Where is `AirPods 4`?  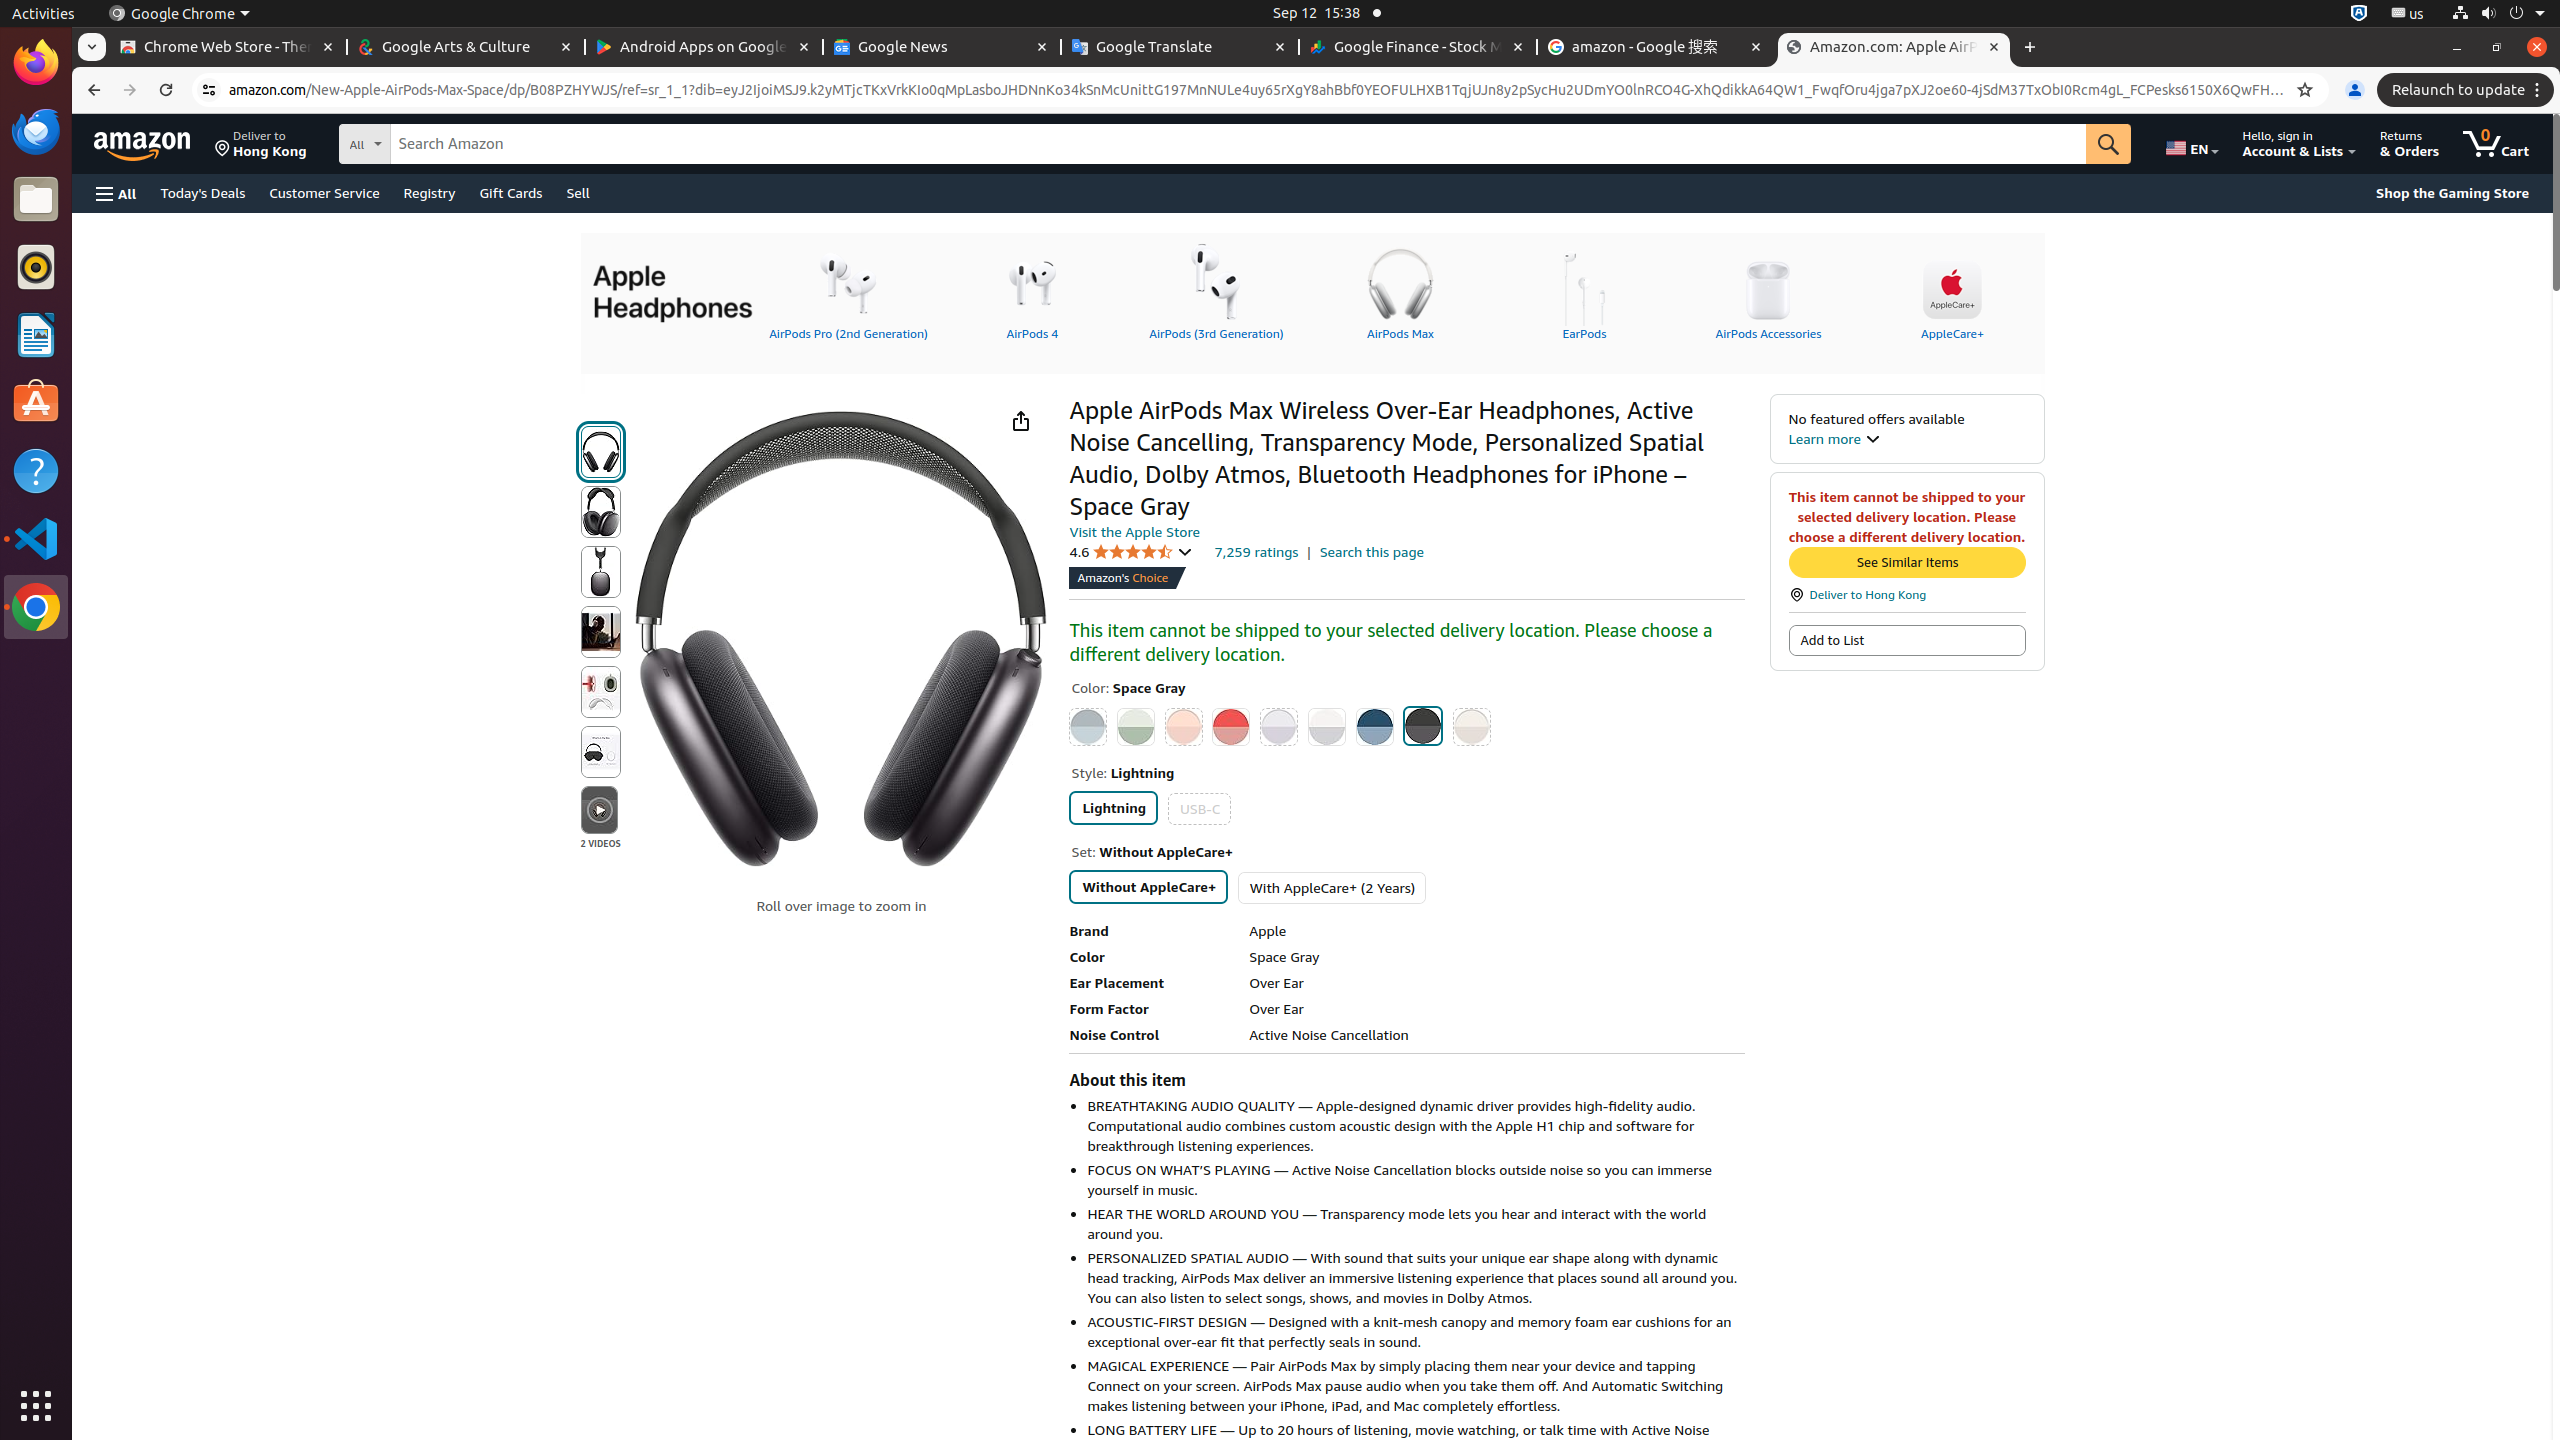 AirPods 4 is located at coordinates (1032, 291).